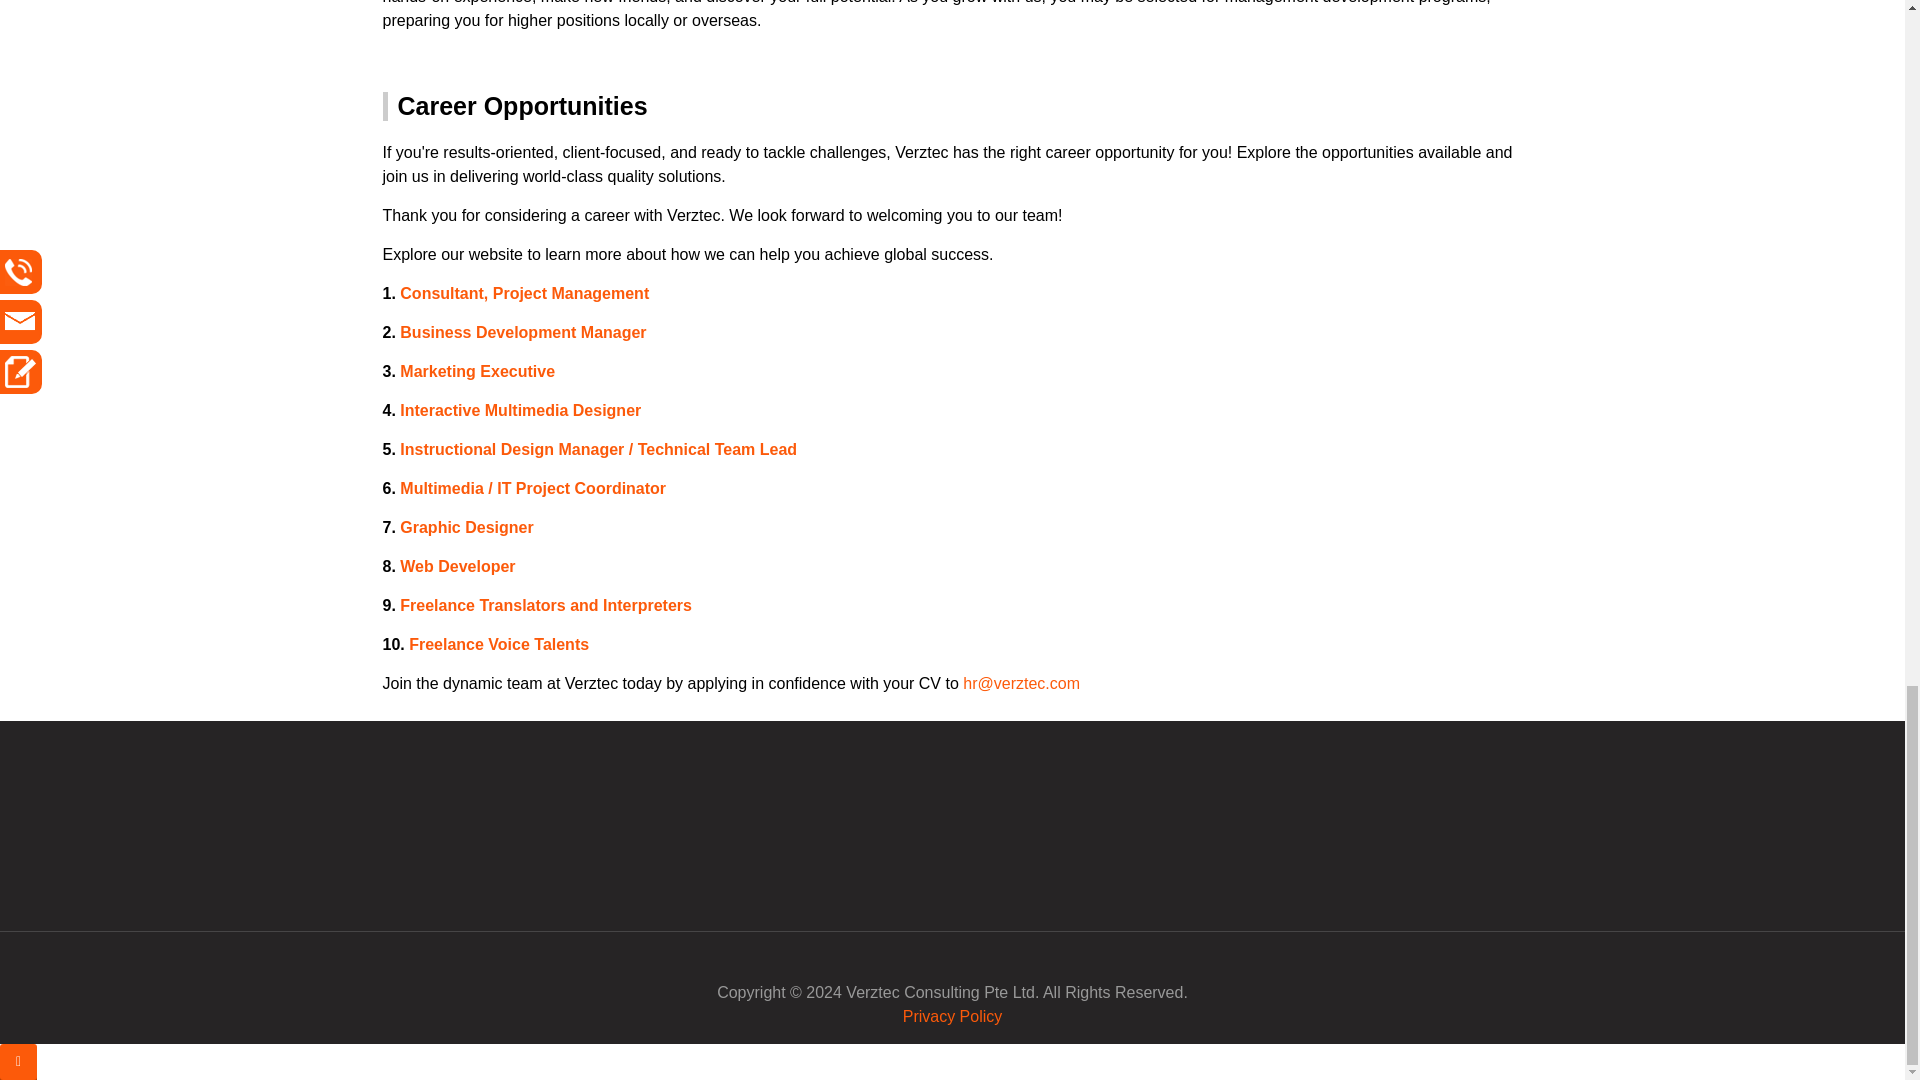  I want to click on Interactive Multimedia Designer, so click(520, 410).